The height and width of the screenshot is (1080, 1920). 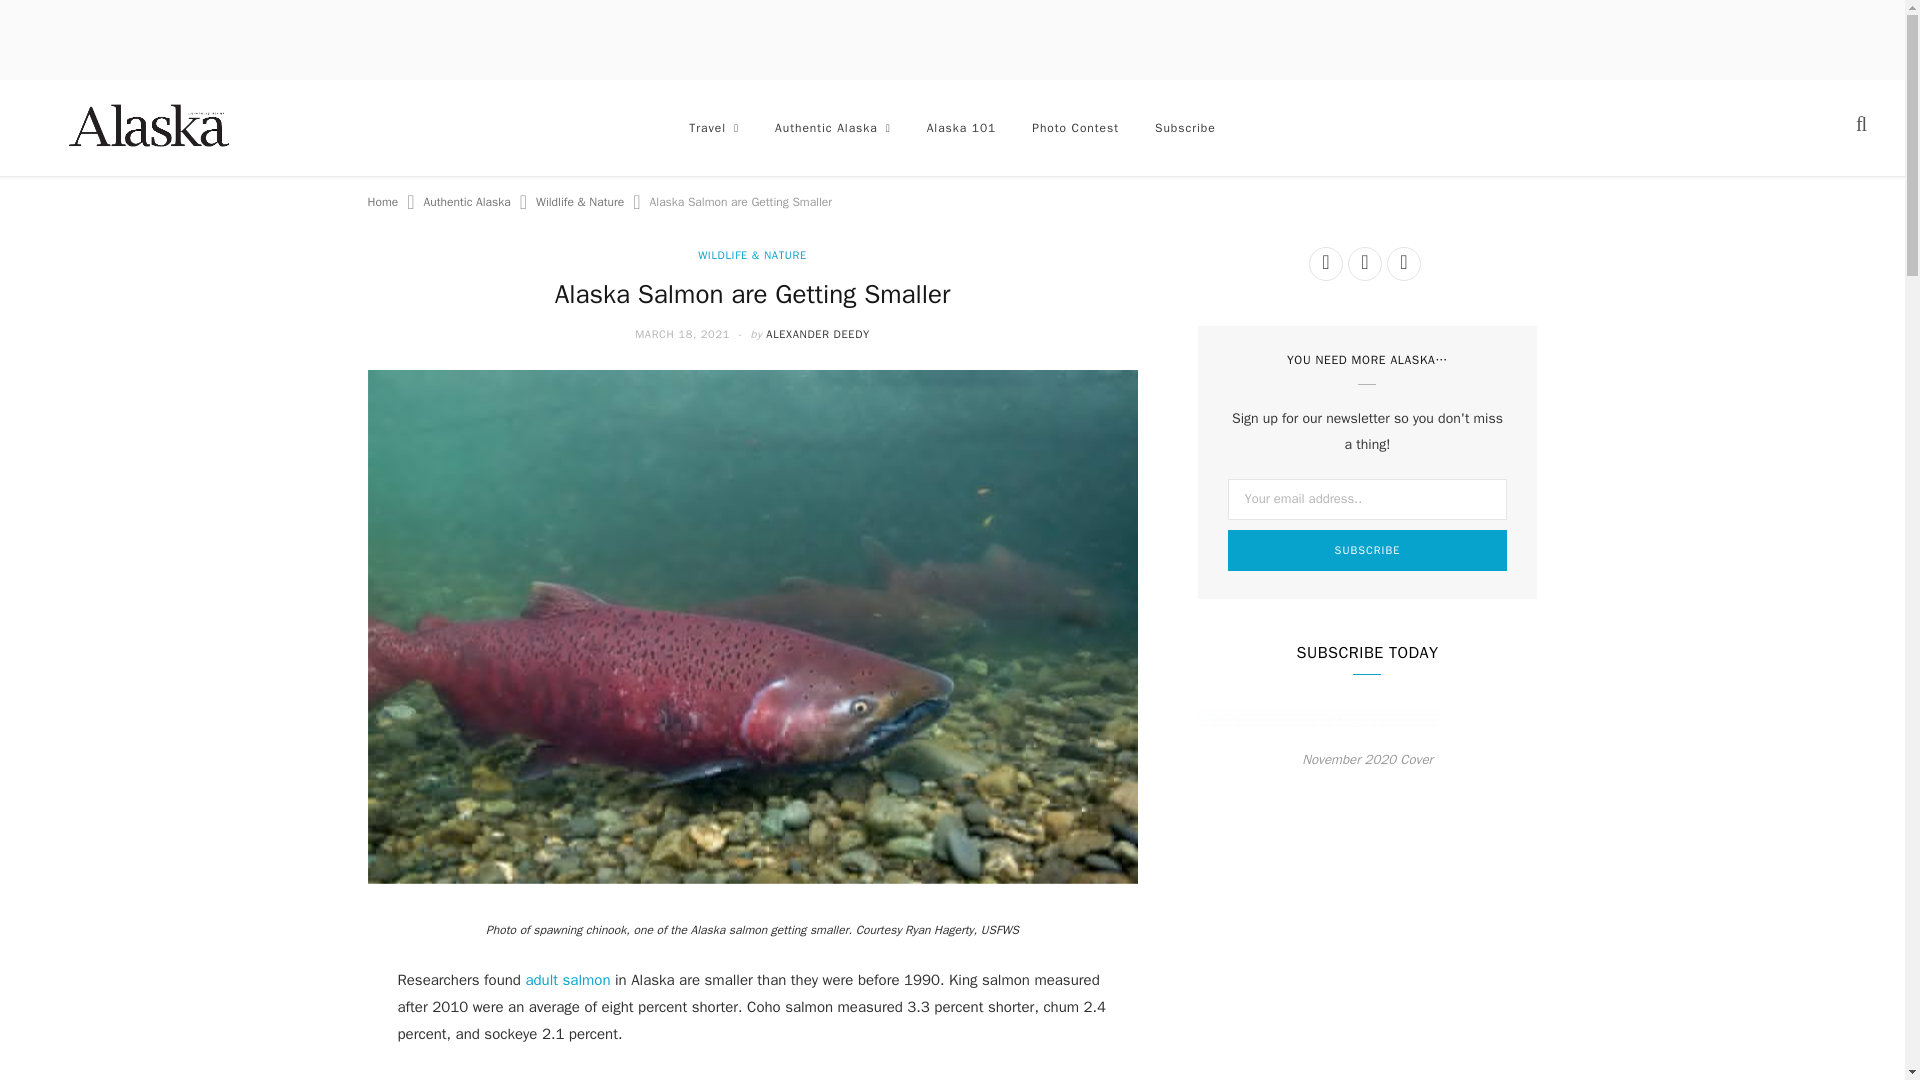 What do you see at coordinates (567, 980) in the screenshot?
I see `adult salmon` at bounding box center [567, 980].